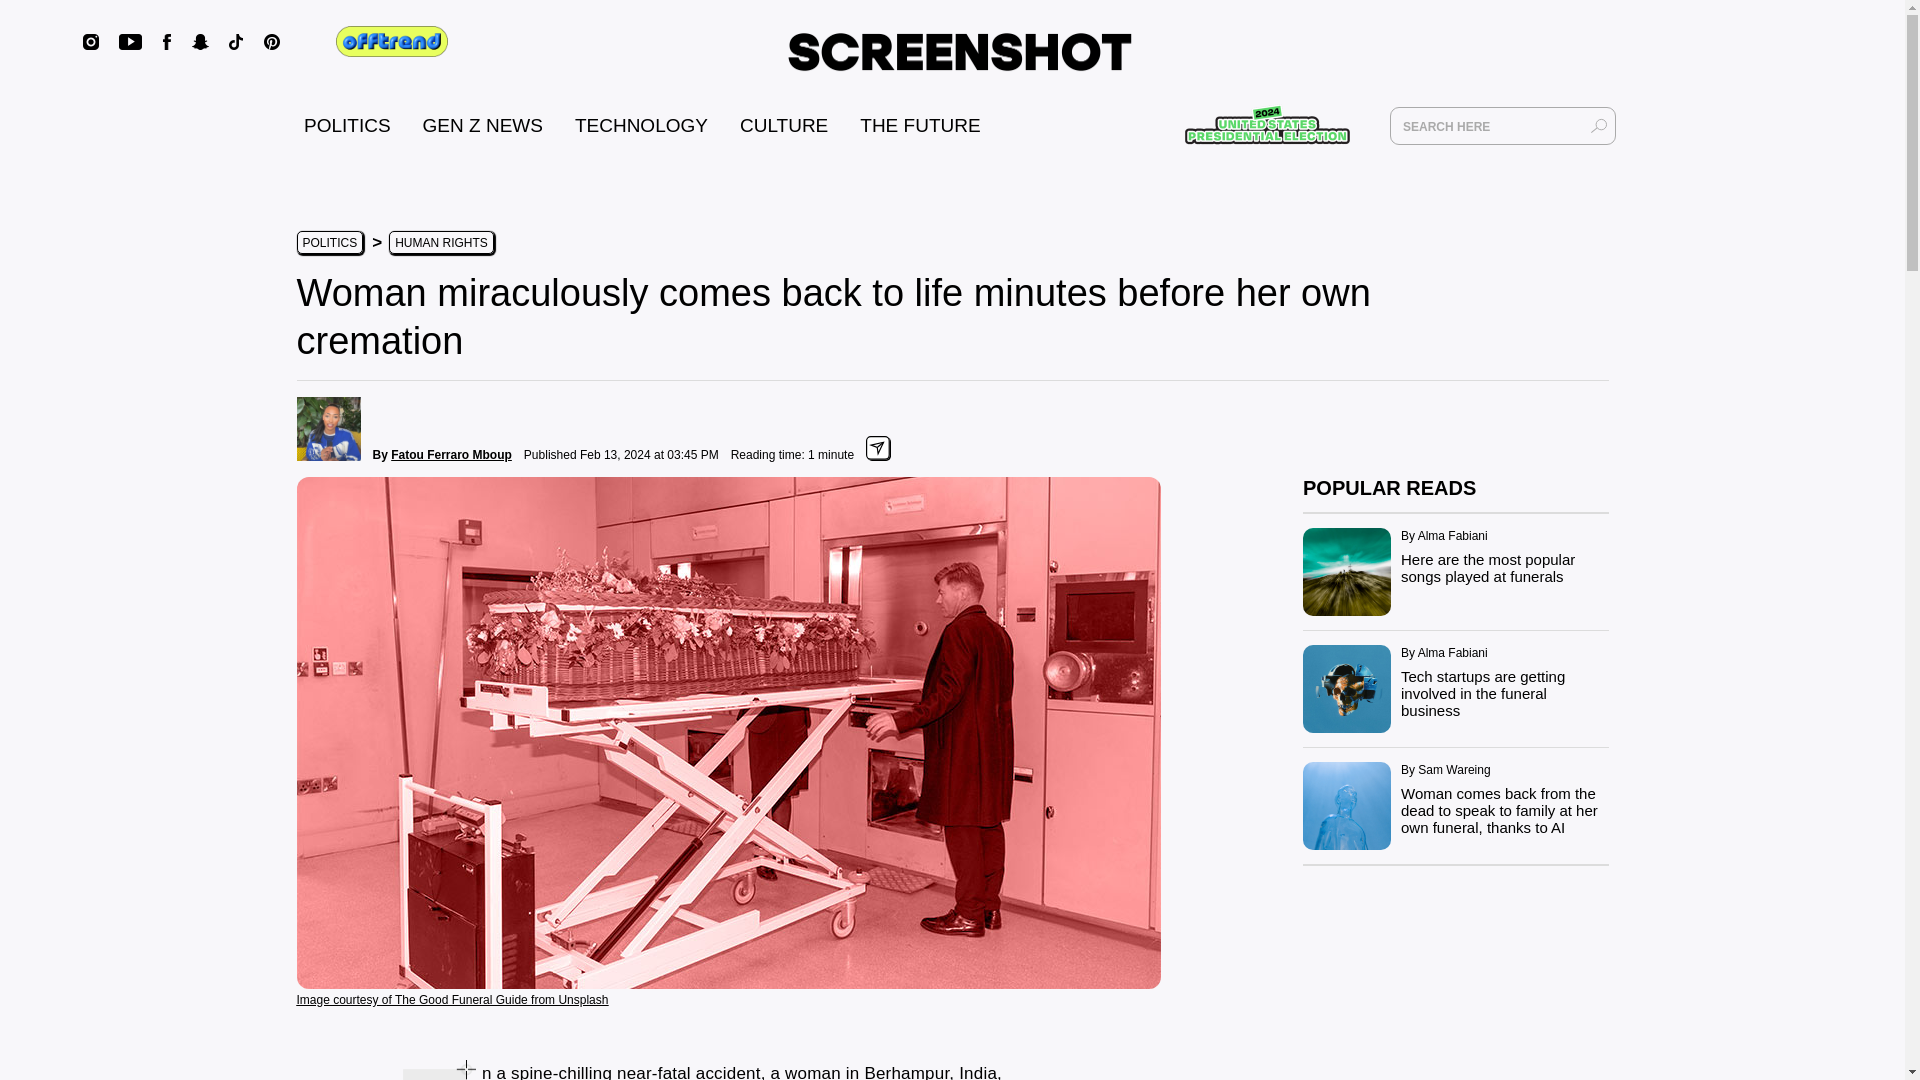 Image resolution: width=1920 pixels, height=1080 pixels. What do you see at coordinates (329, 242) in the screenshot?
I see `POLITICS` at bounding box center [329, 242].